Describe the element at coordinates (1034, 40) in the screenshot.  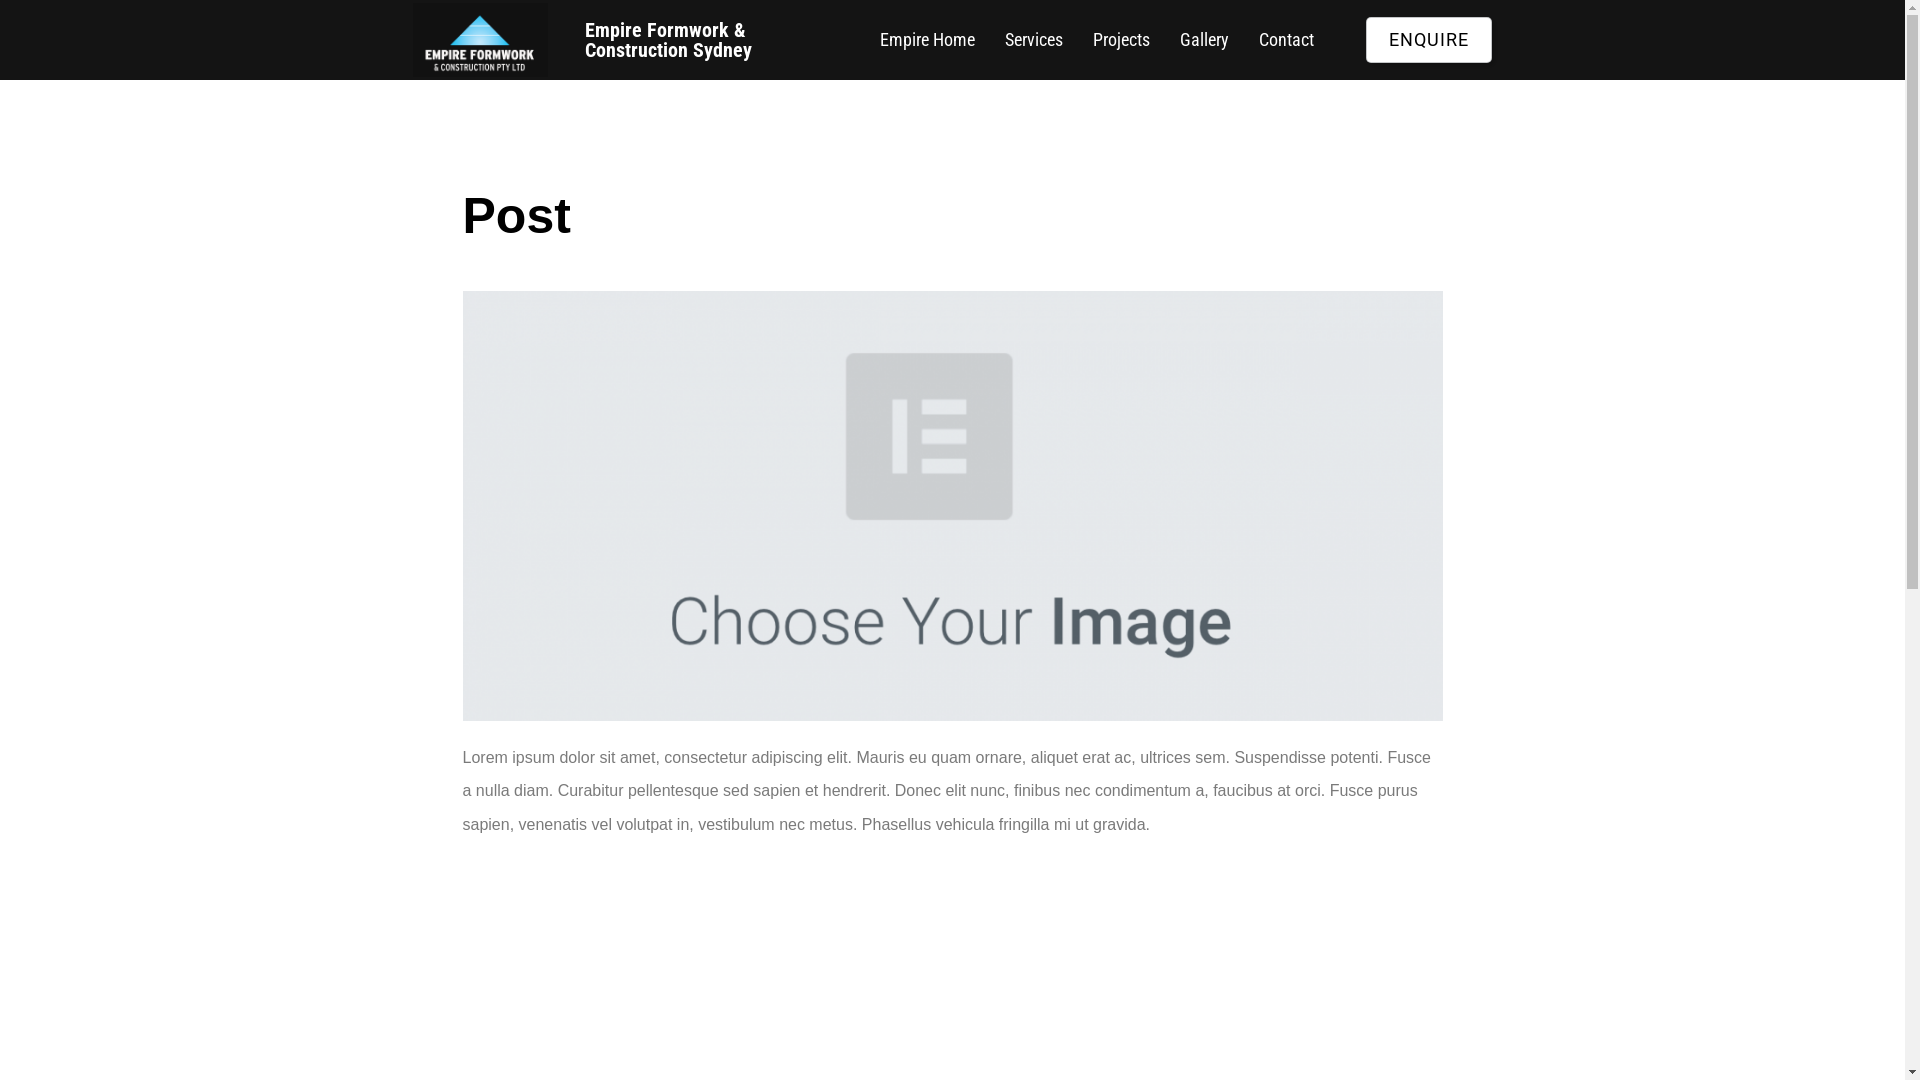
I see `Services` at that location.